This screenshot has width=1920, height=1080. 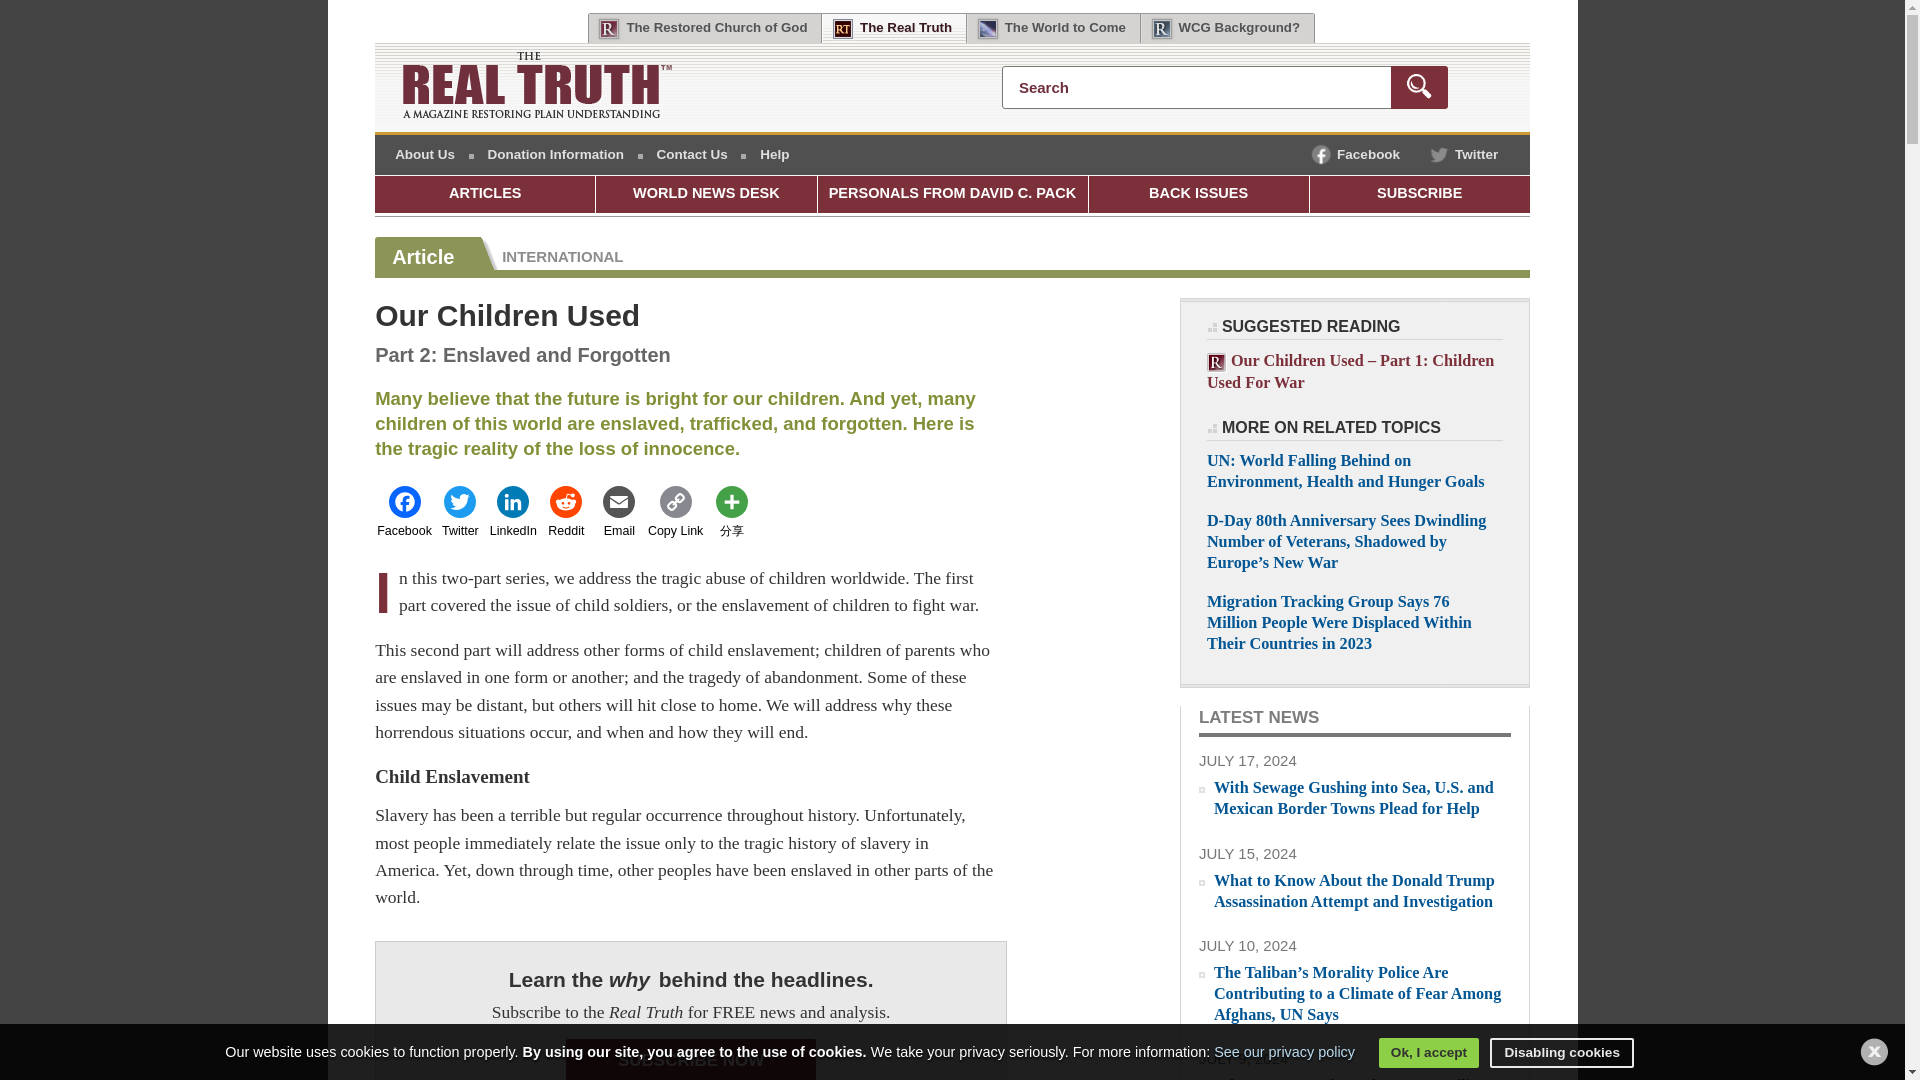 What do you see at coordinates (952, 194) in the screenshot?
I see `PERSONALS FROM DAVID C. PACK` at bounding box center [952, 194].